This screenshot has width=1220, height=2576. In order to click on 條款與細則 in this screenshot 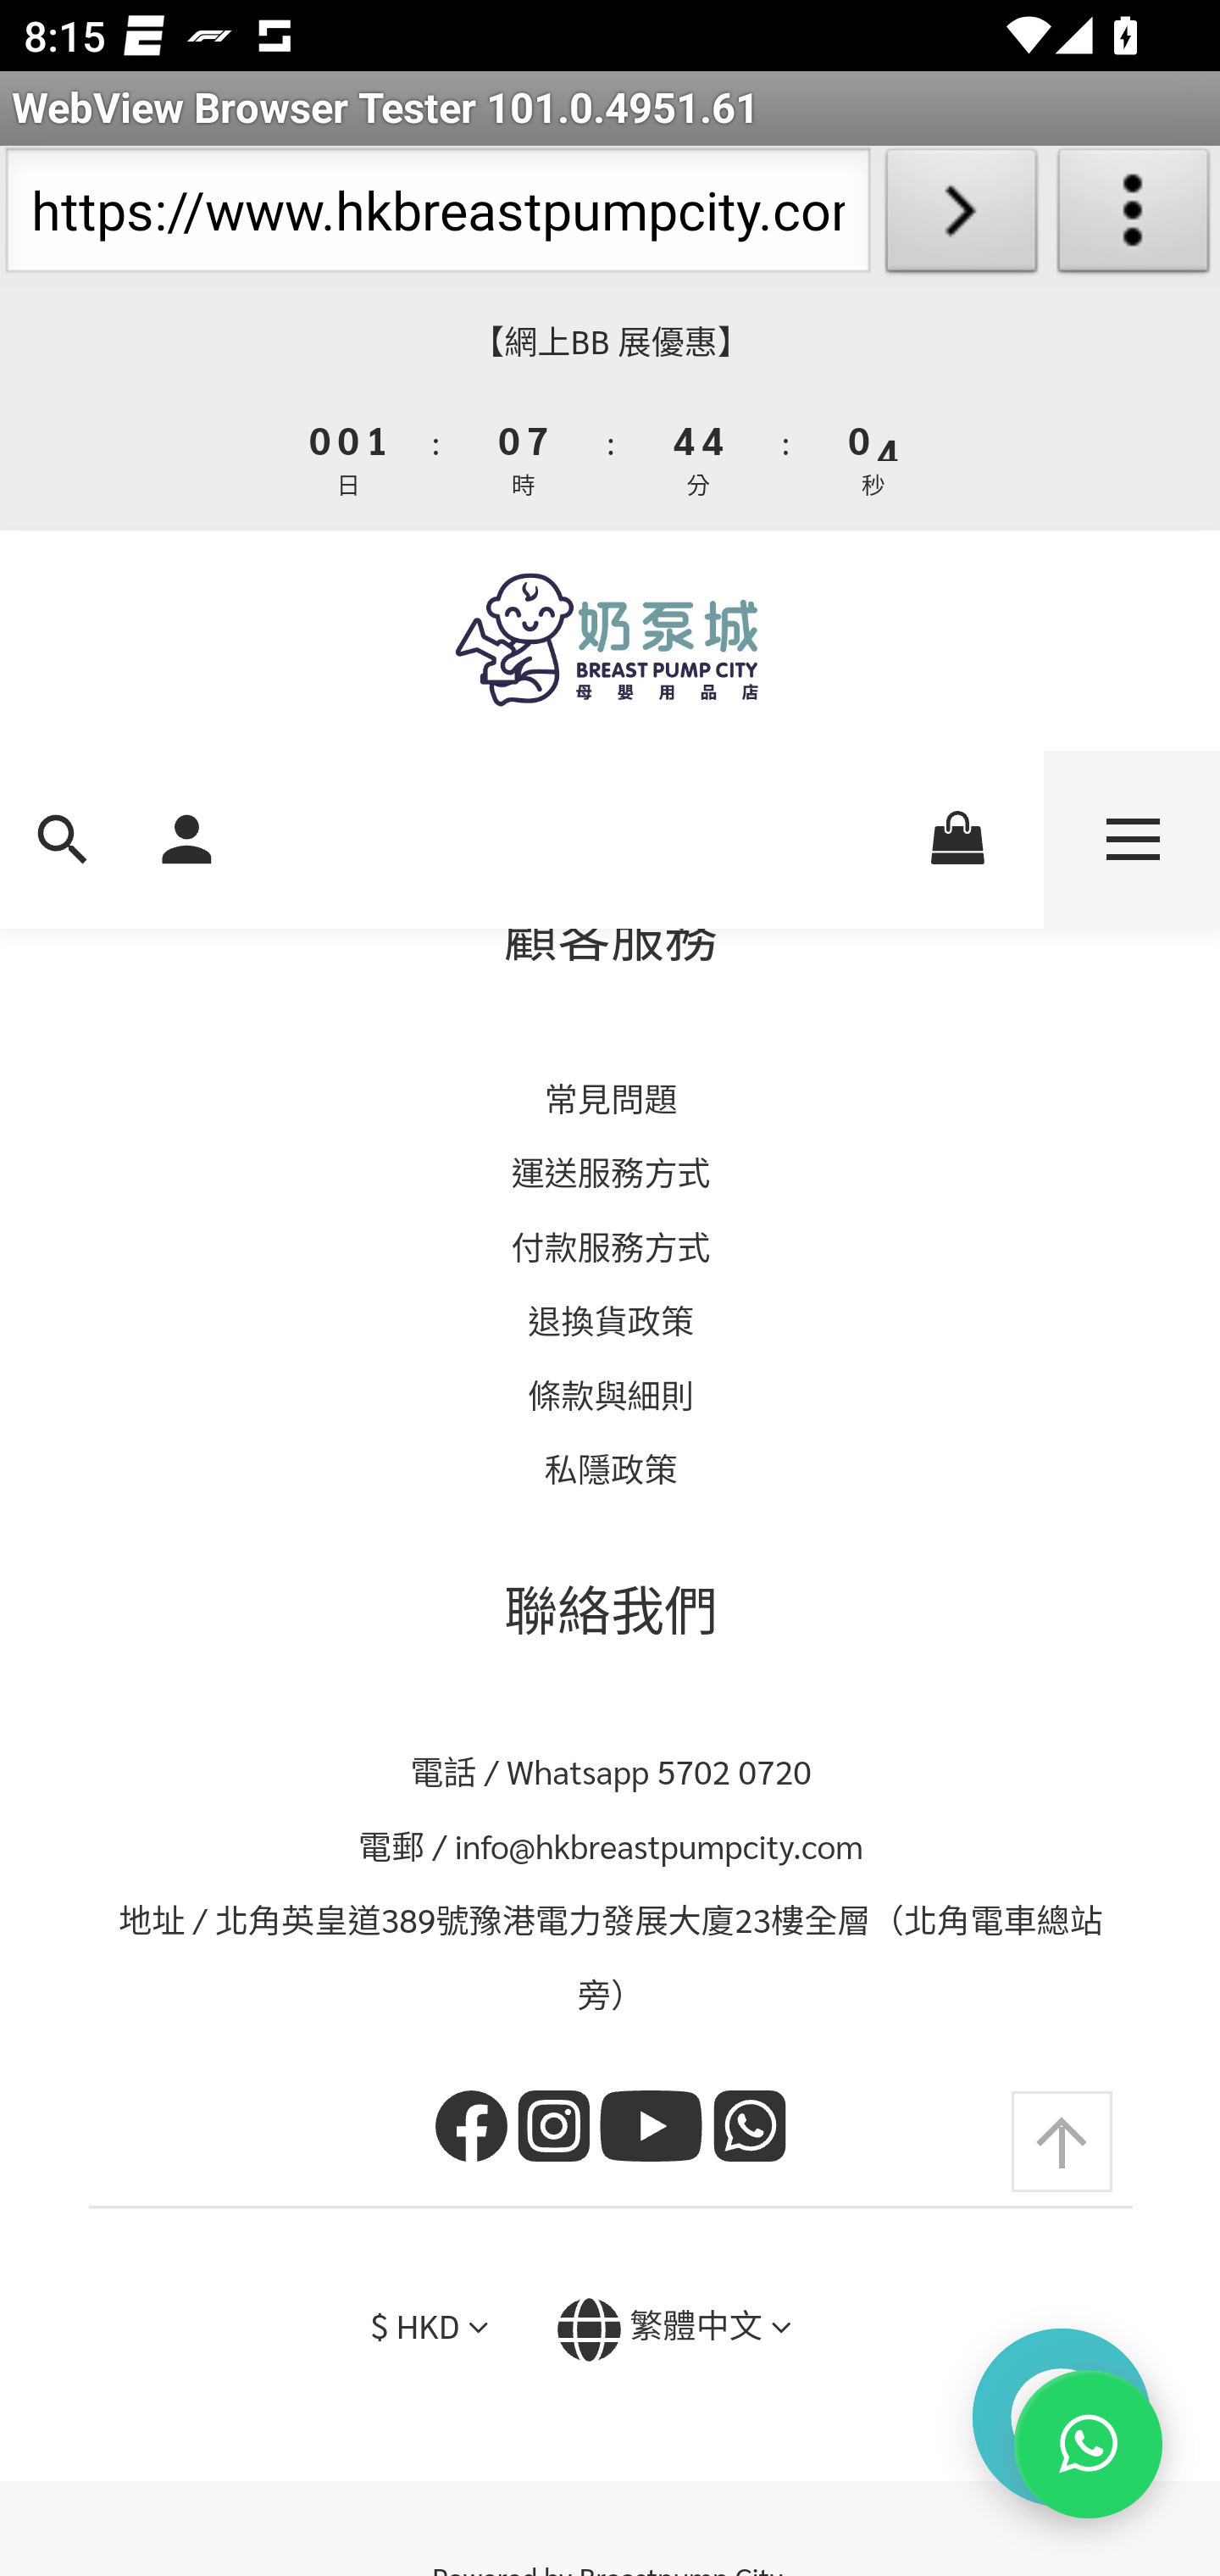, I will do `click(612, 1393)`.